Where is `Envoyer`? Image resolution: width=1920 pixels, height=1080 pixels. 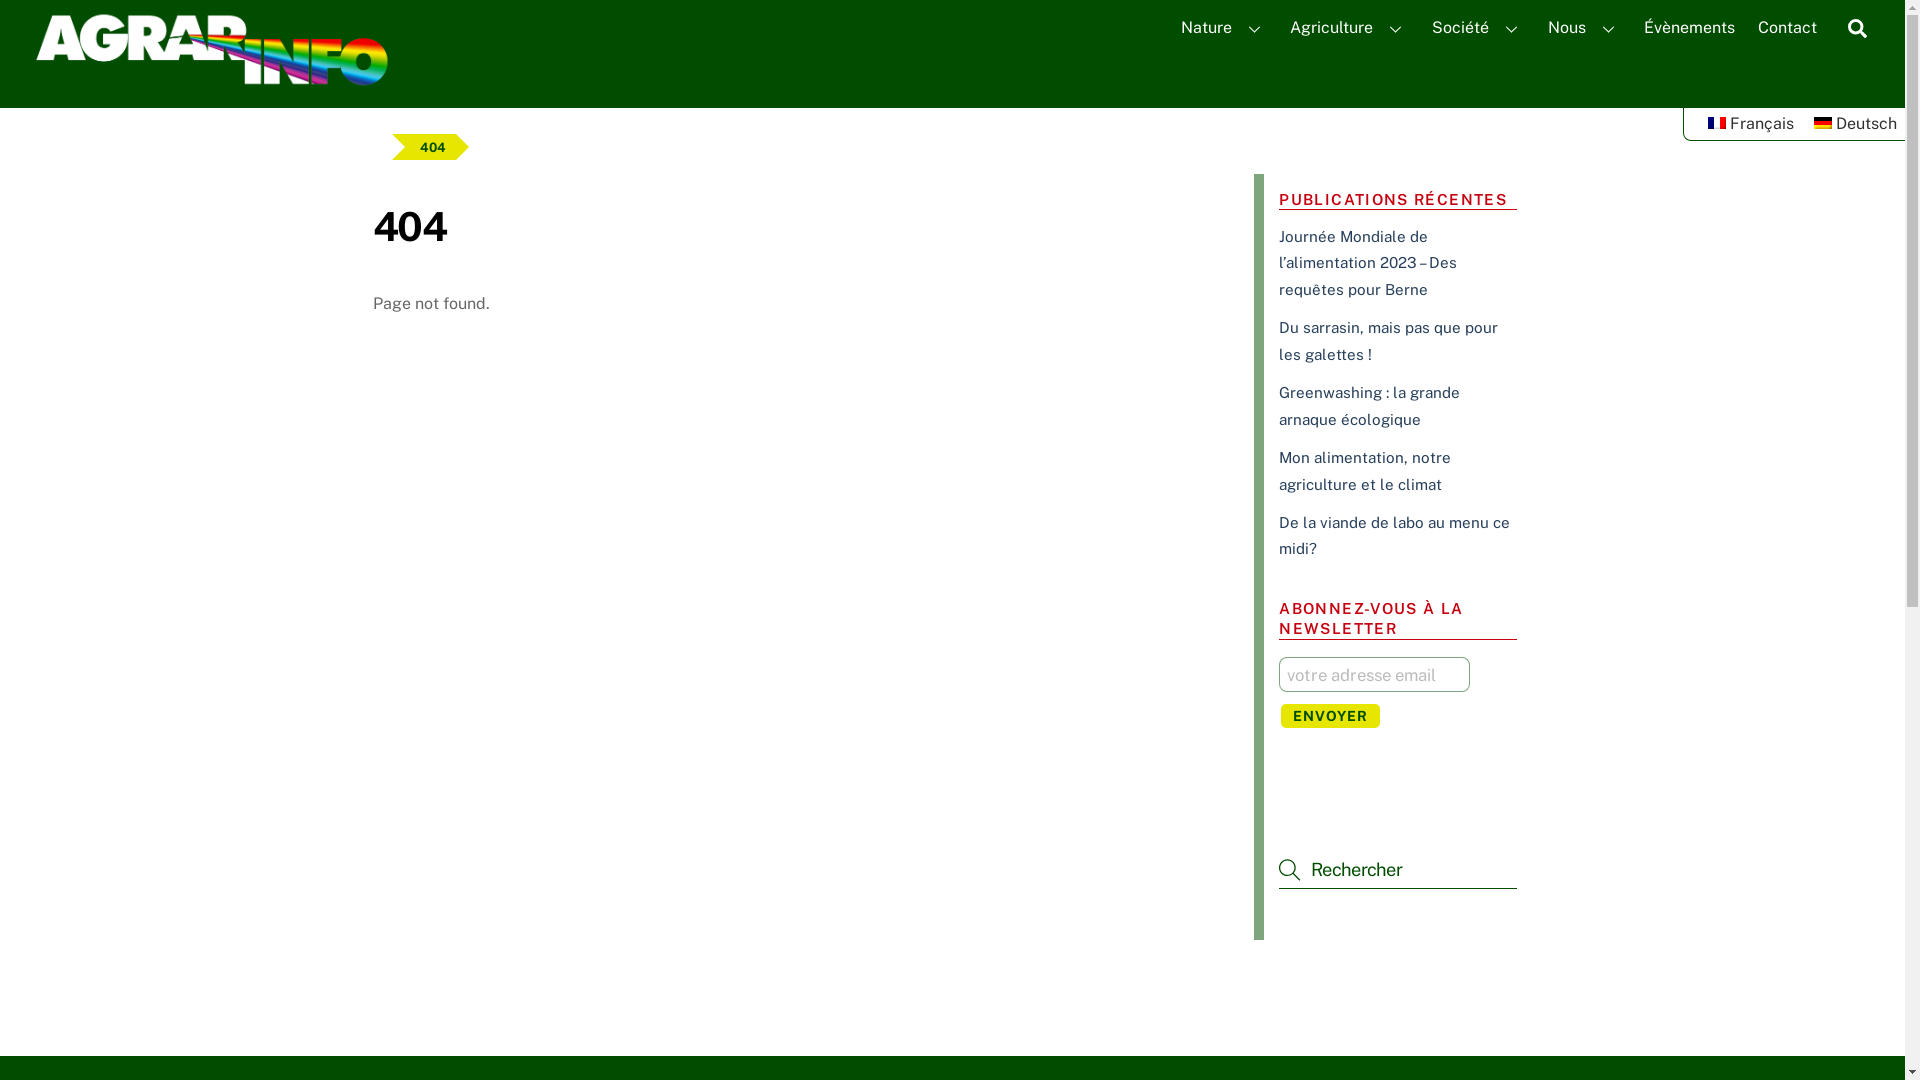 Envoyer is located at coordinates (1330, 716).